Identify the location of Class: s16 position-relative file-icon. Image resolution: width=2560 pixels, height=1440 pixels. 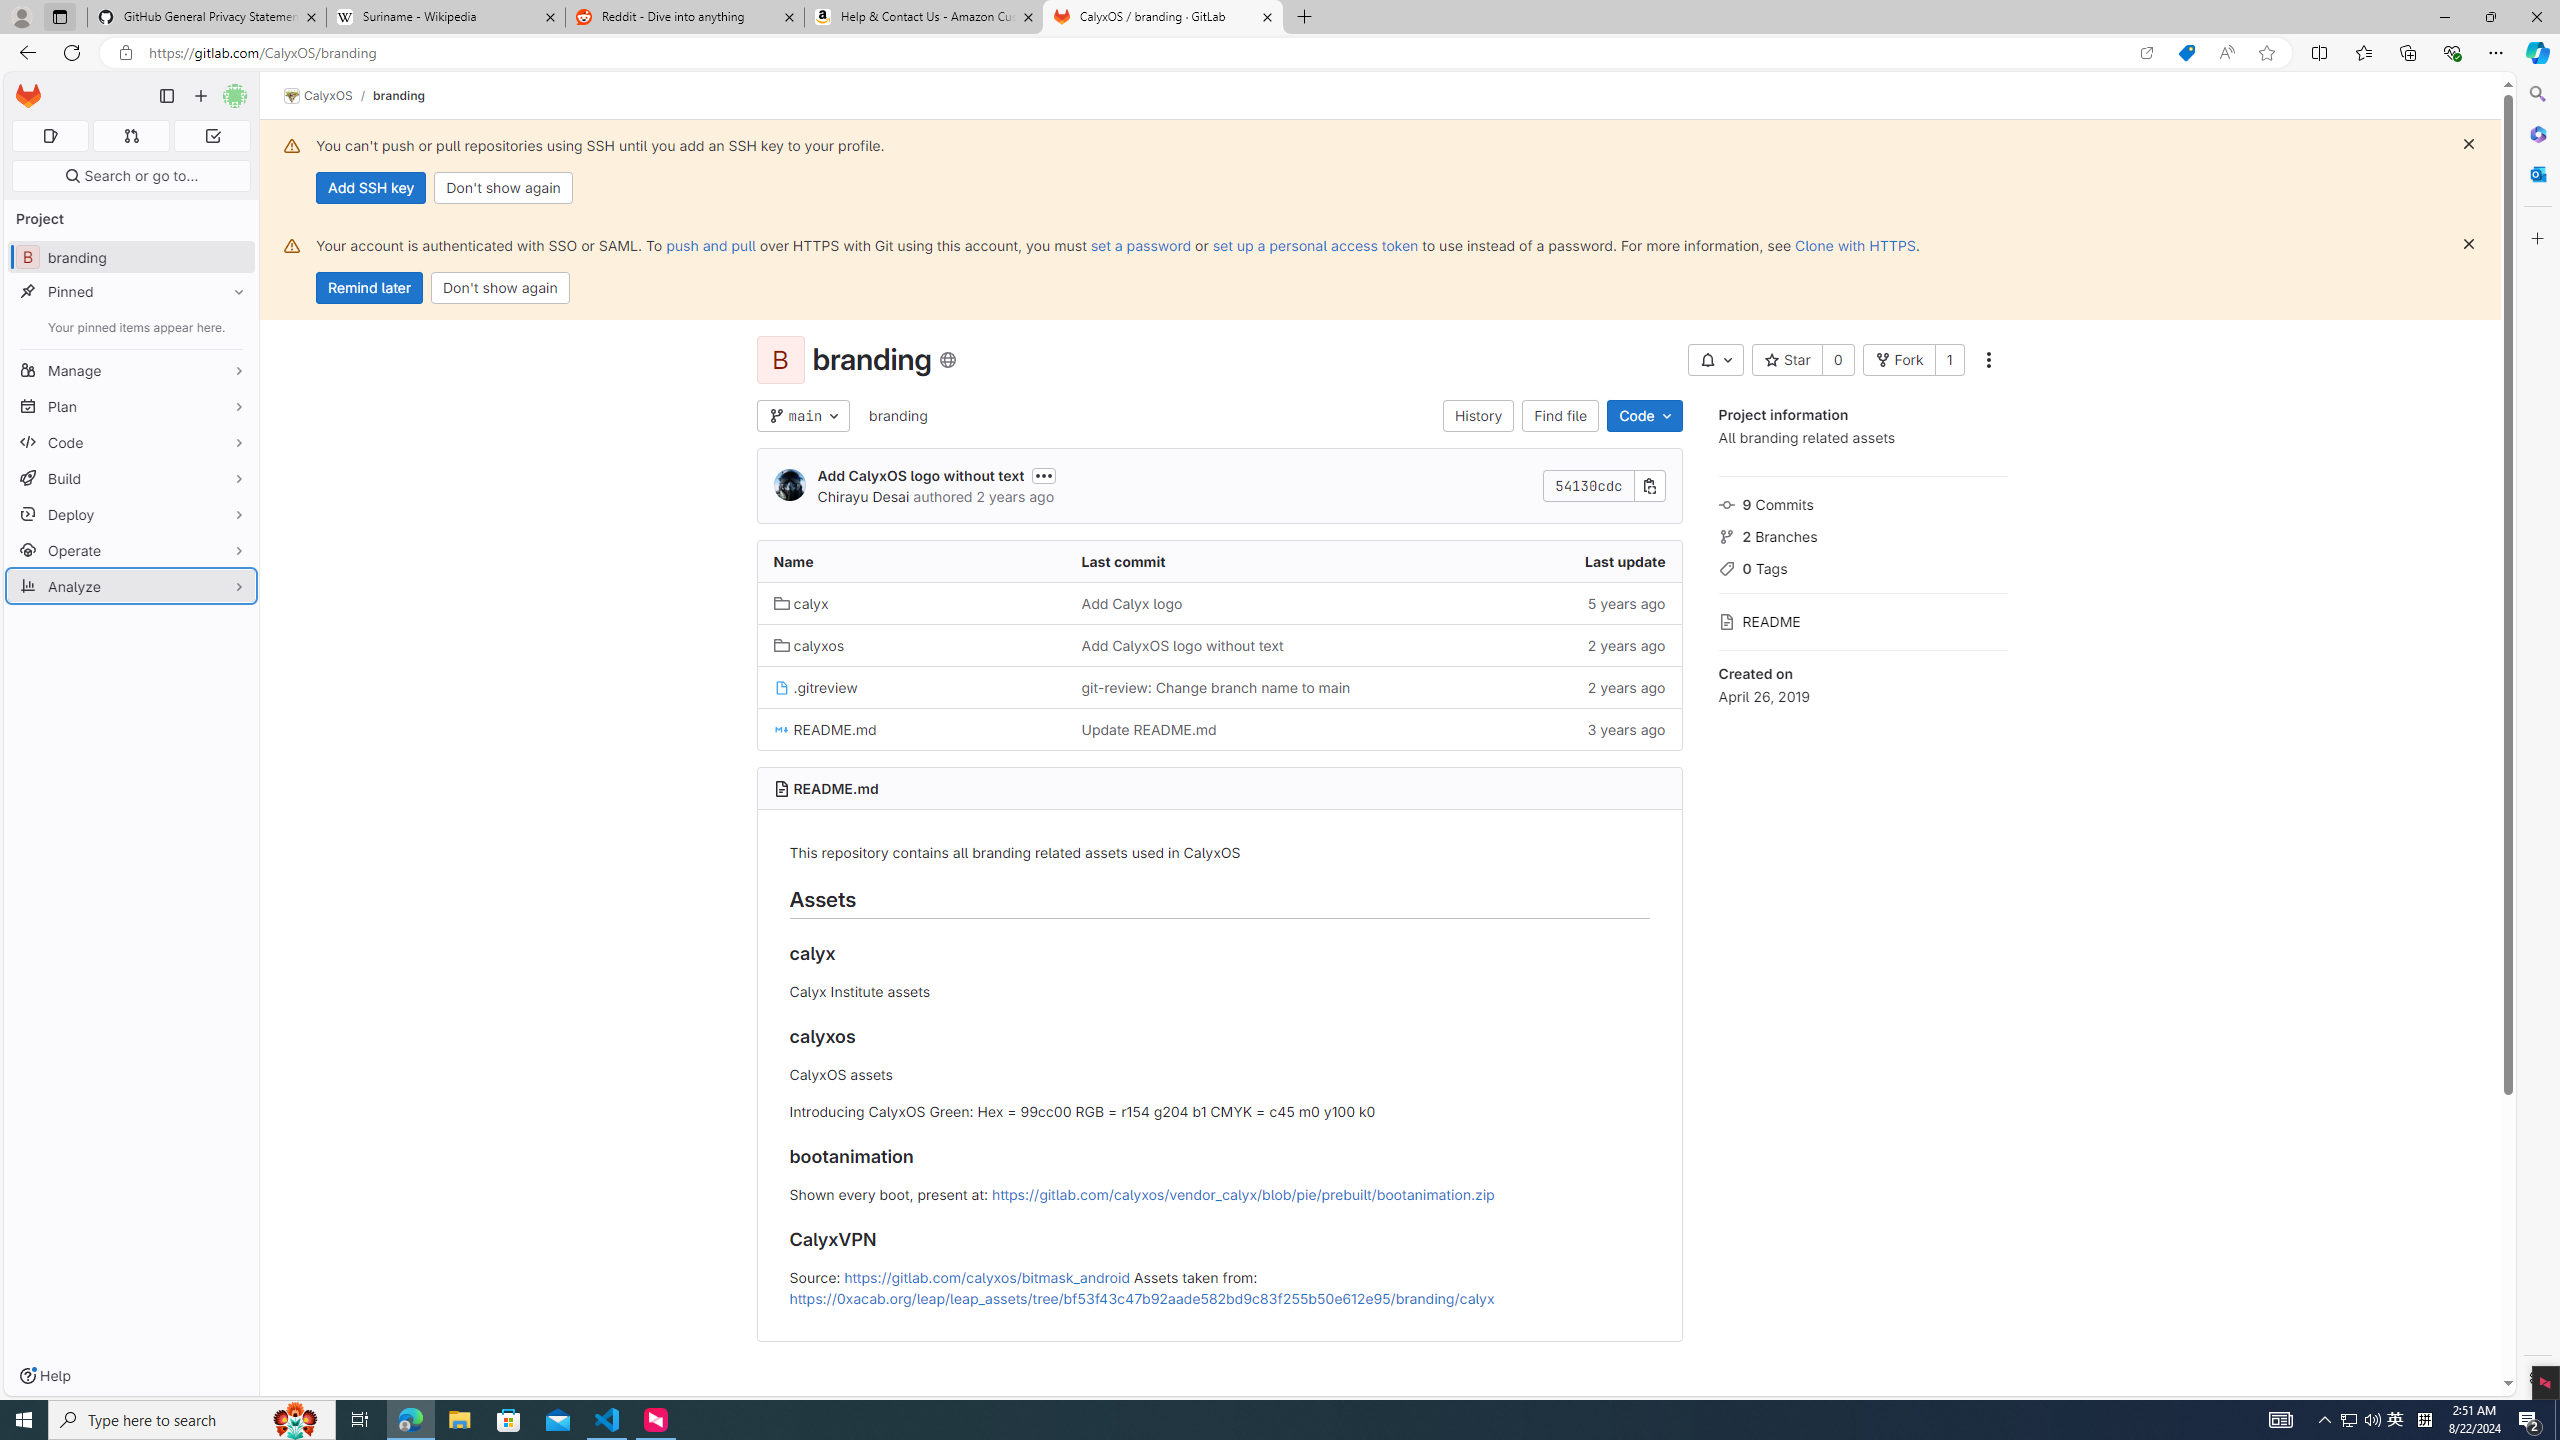
(782, 729).